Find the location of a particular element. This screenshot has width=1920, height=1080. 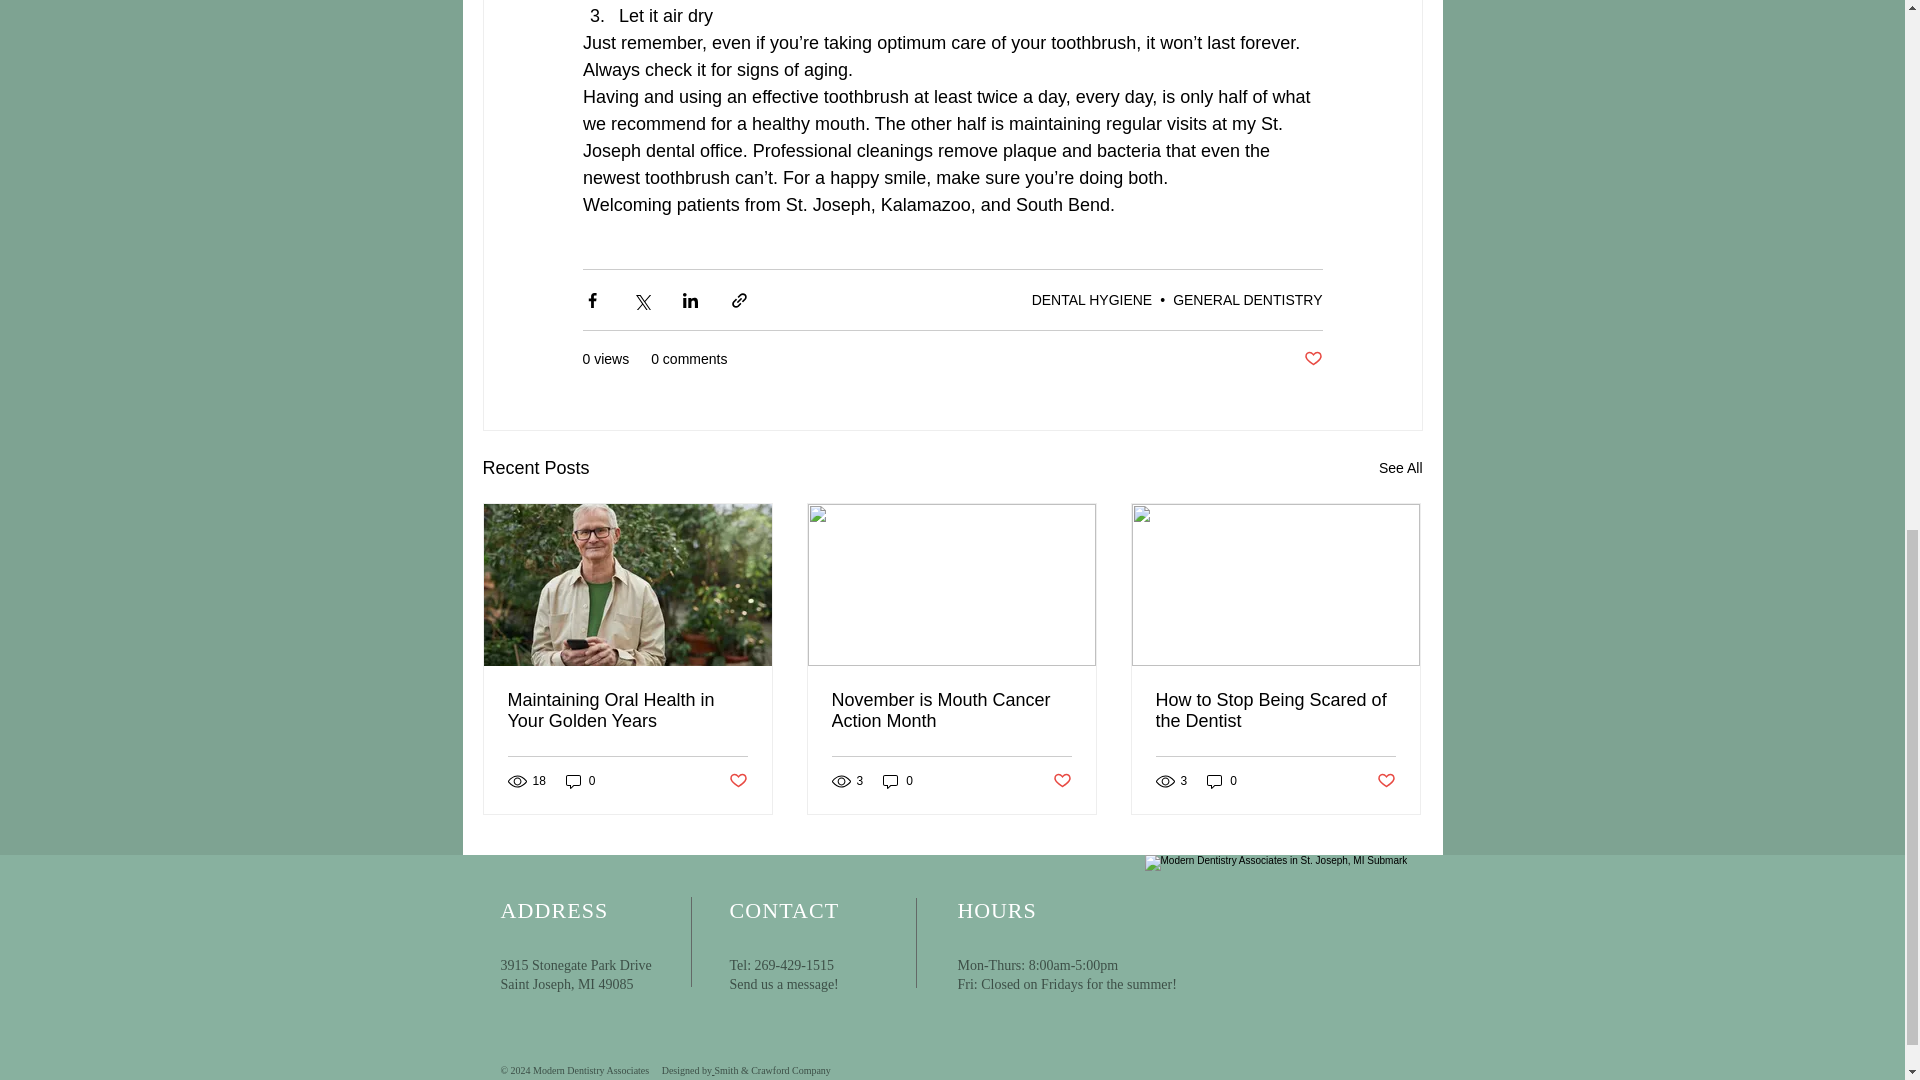

See All is located at coordinates (1400, 468).